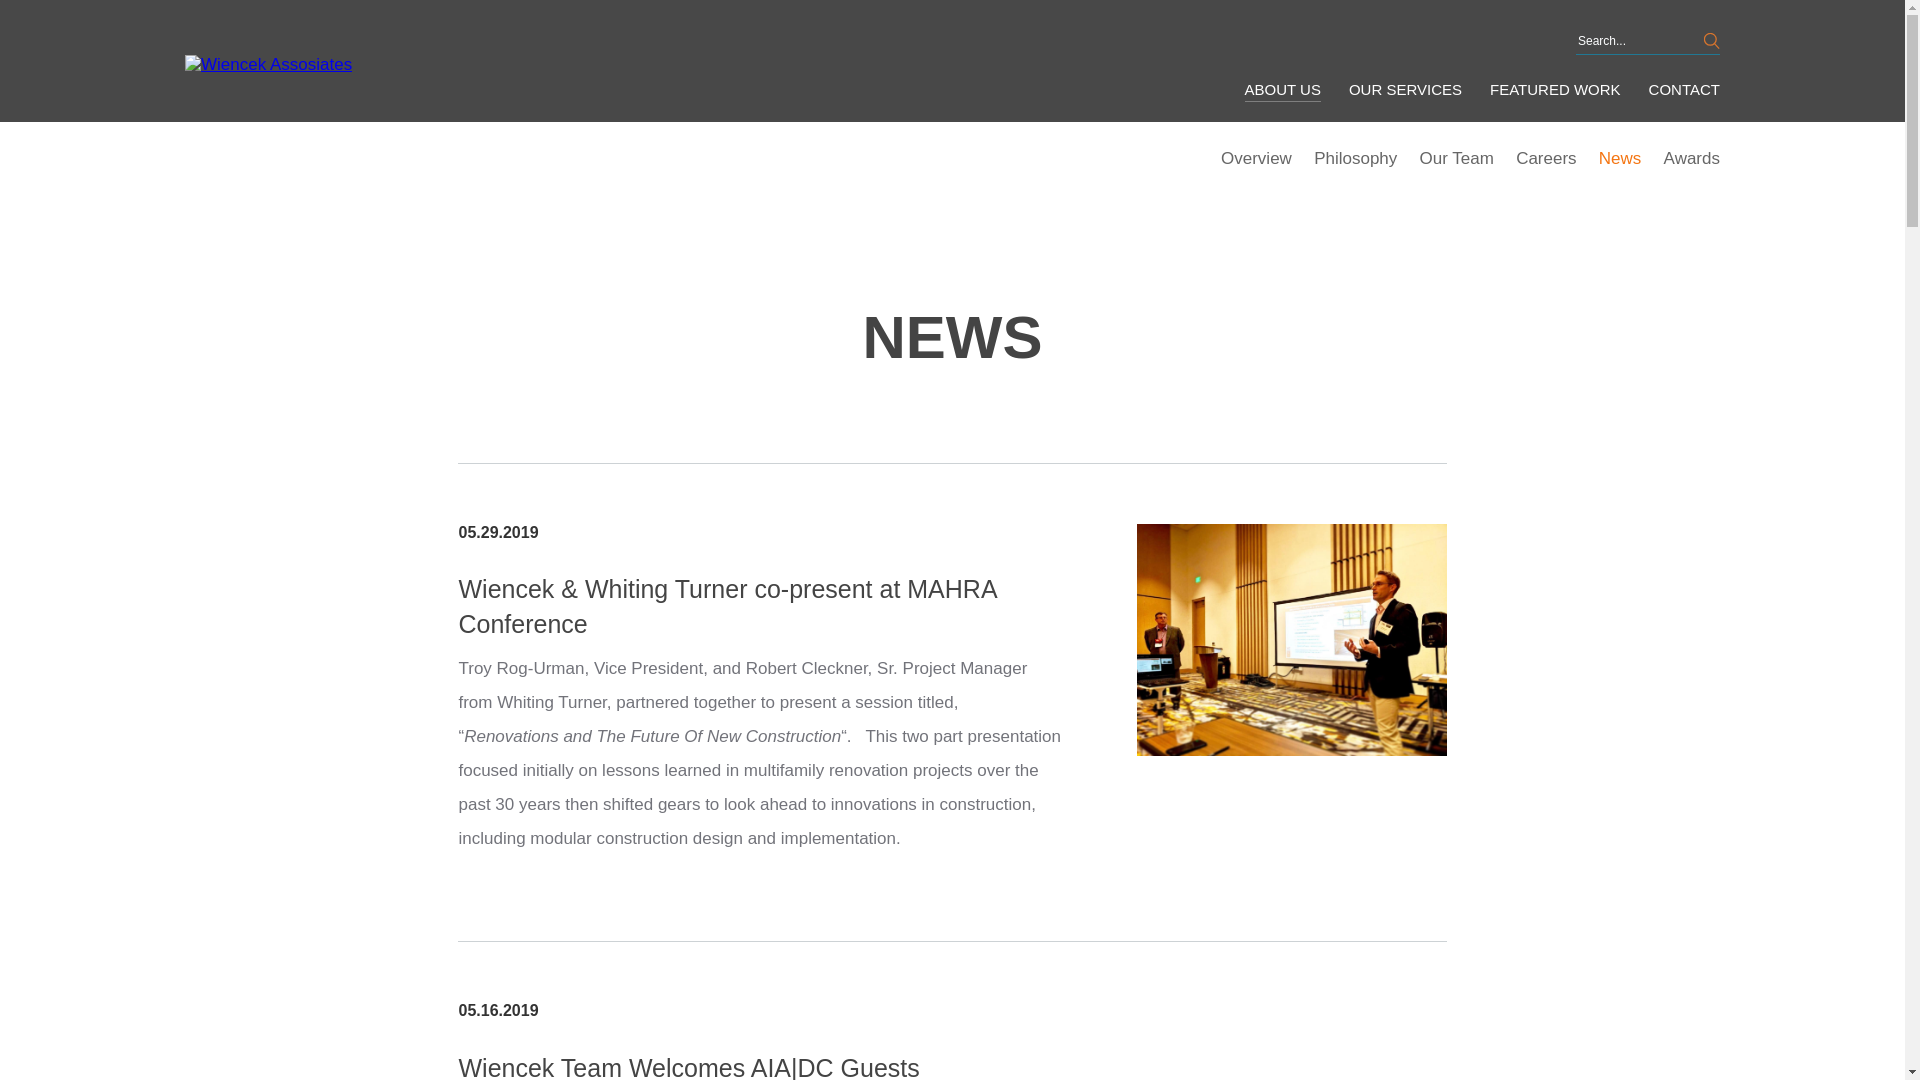  Describe the element at coordinates (1256, 158) in the screenshot. I see `Overview` at that location.